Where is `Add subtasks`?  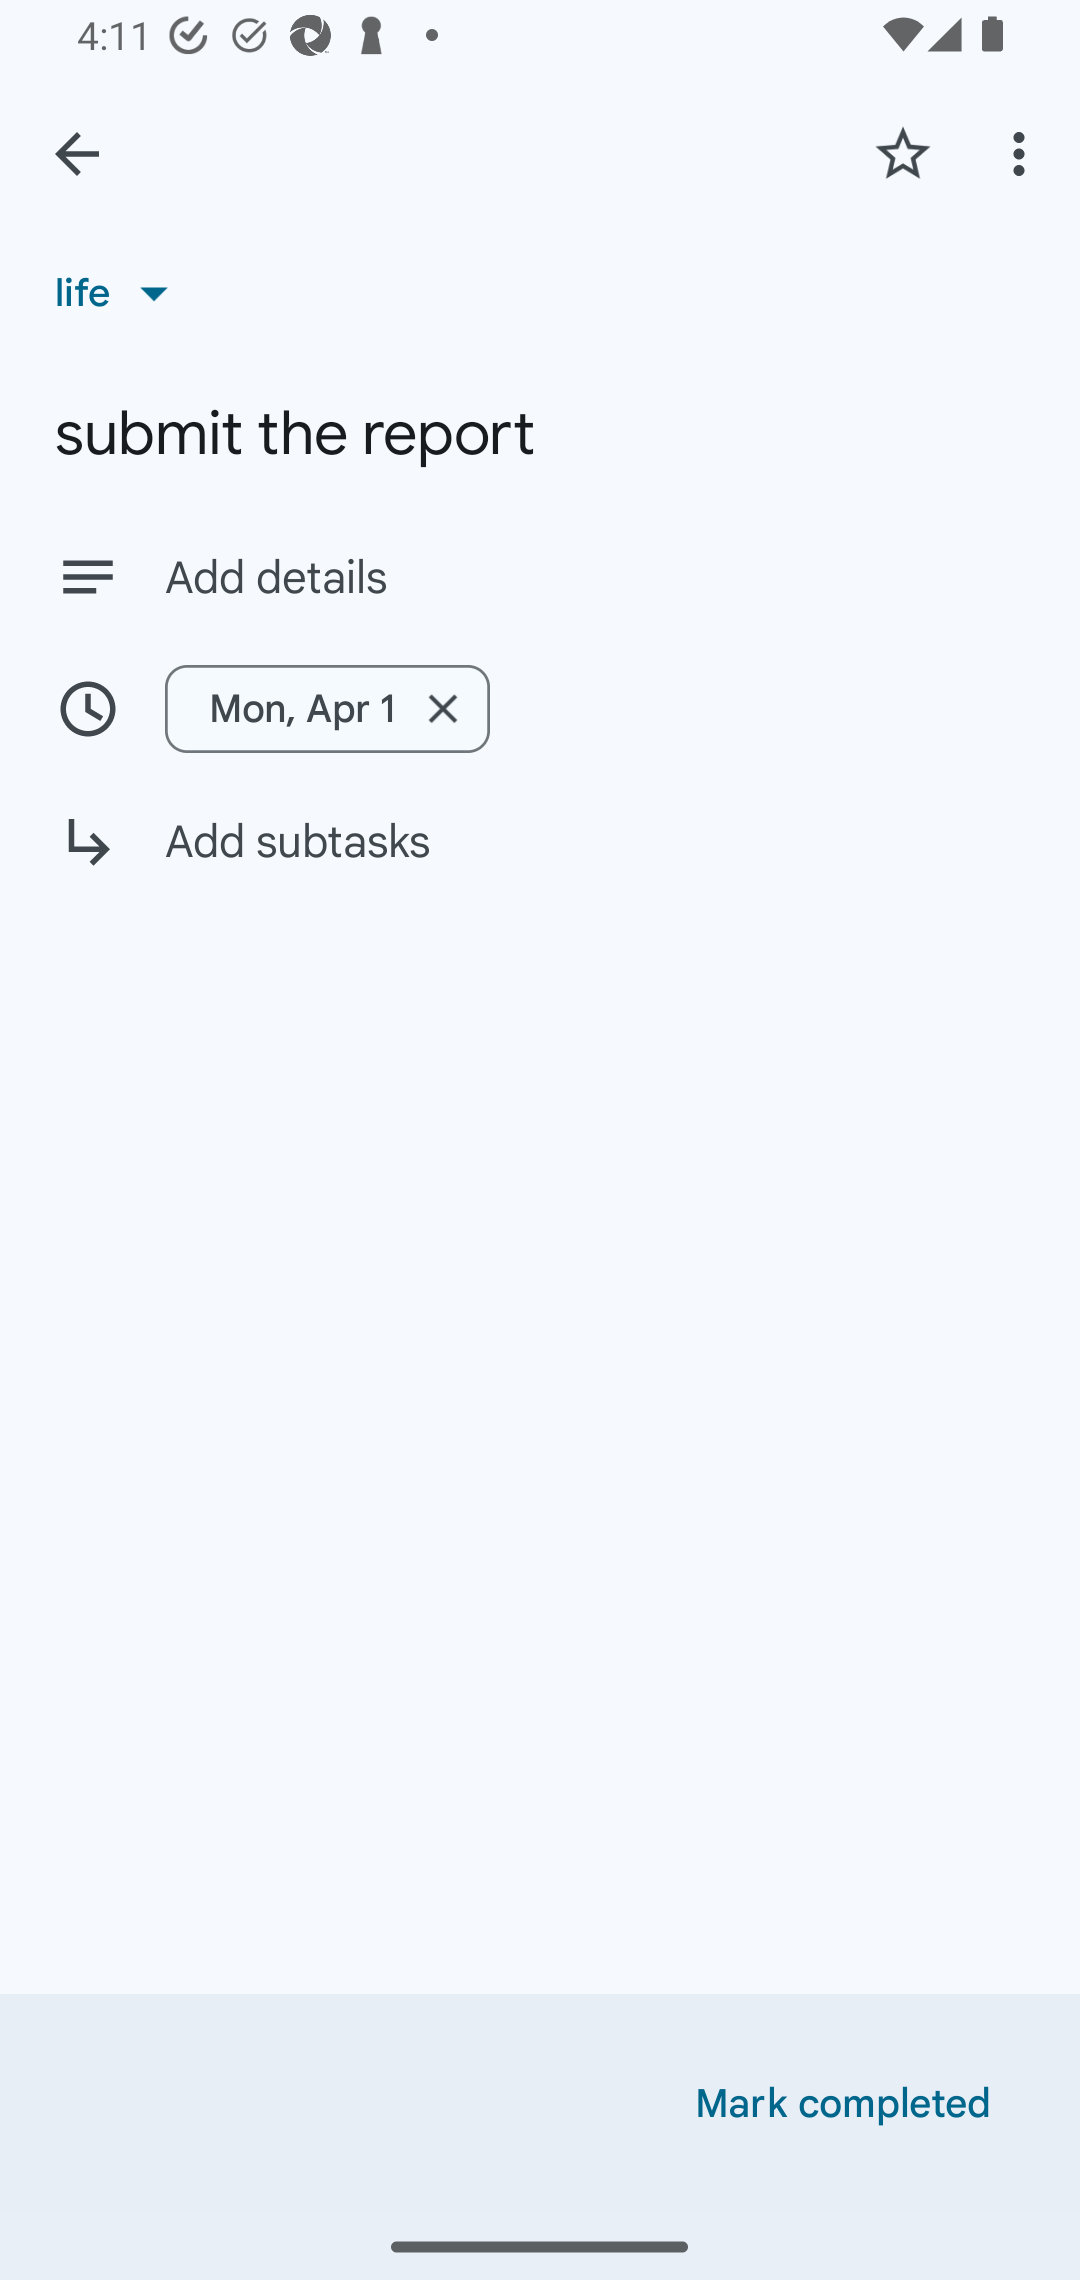 Add subtasks is located at coordinates (540, 862).